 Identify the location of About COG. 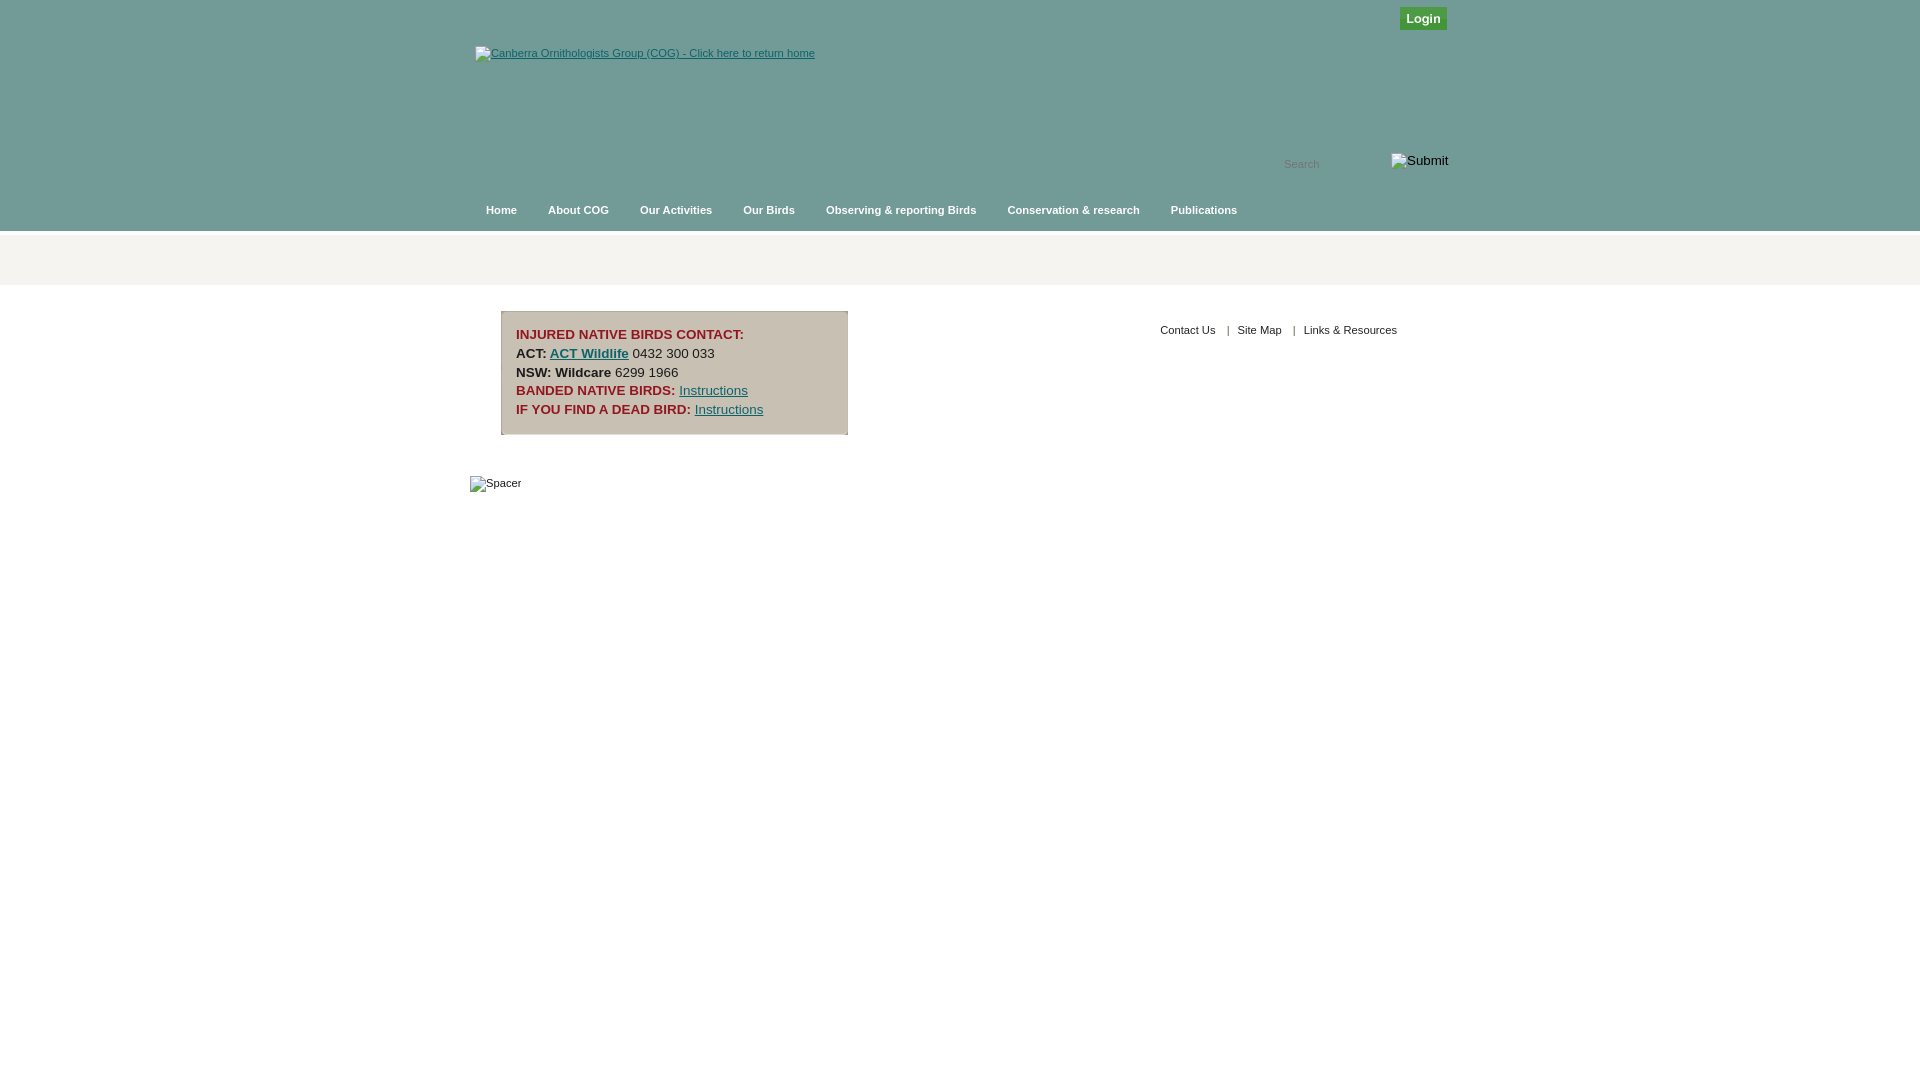
(579, 210).